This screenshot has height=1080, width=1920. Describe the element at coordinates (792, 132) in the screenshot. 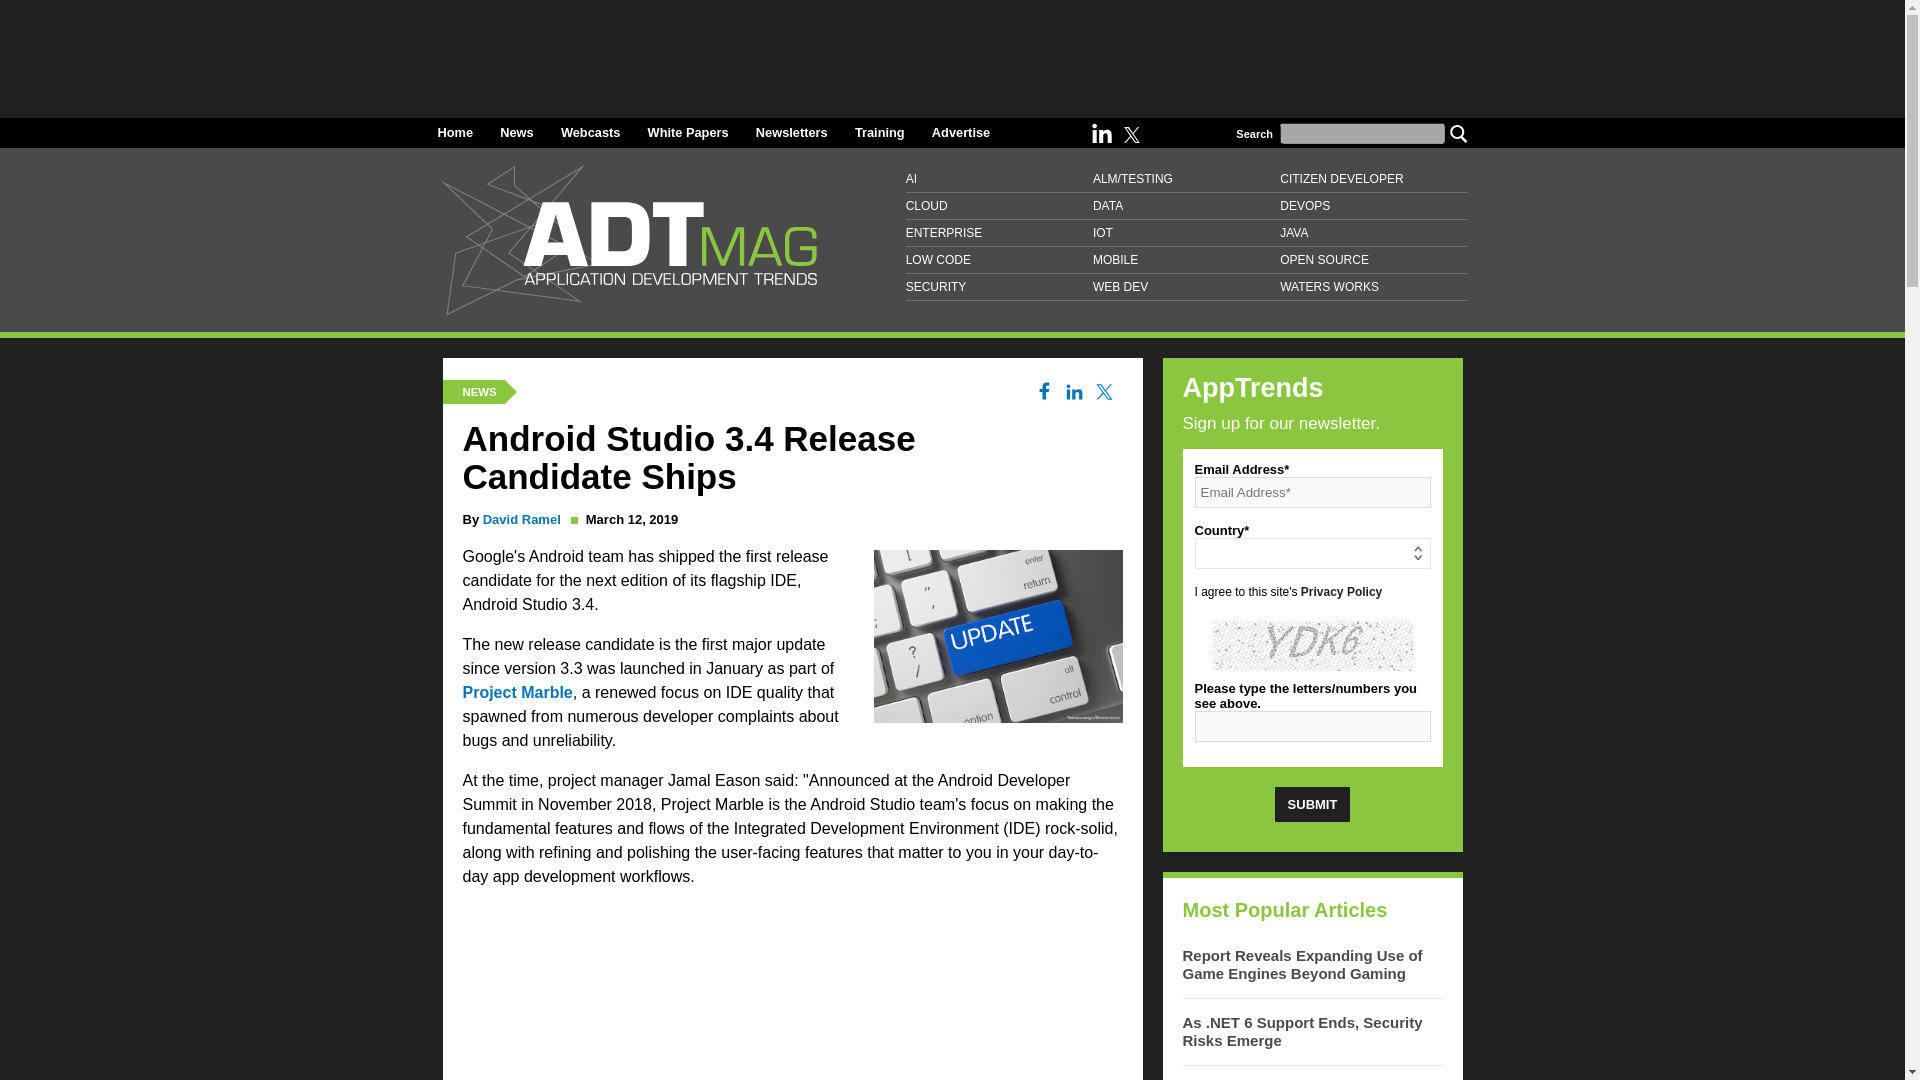

I see `Newsletters` at that location.